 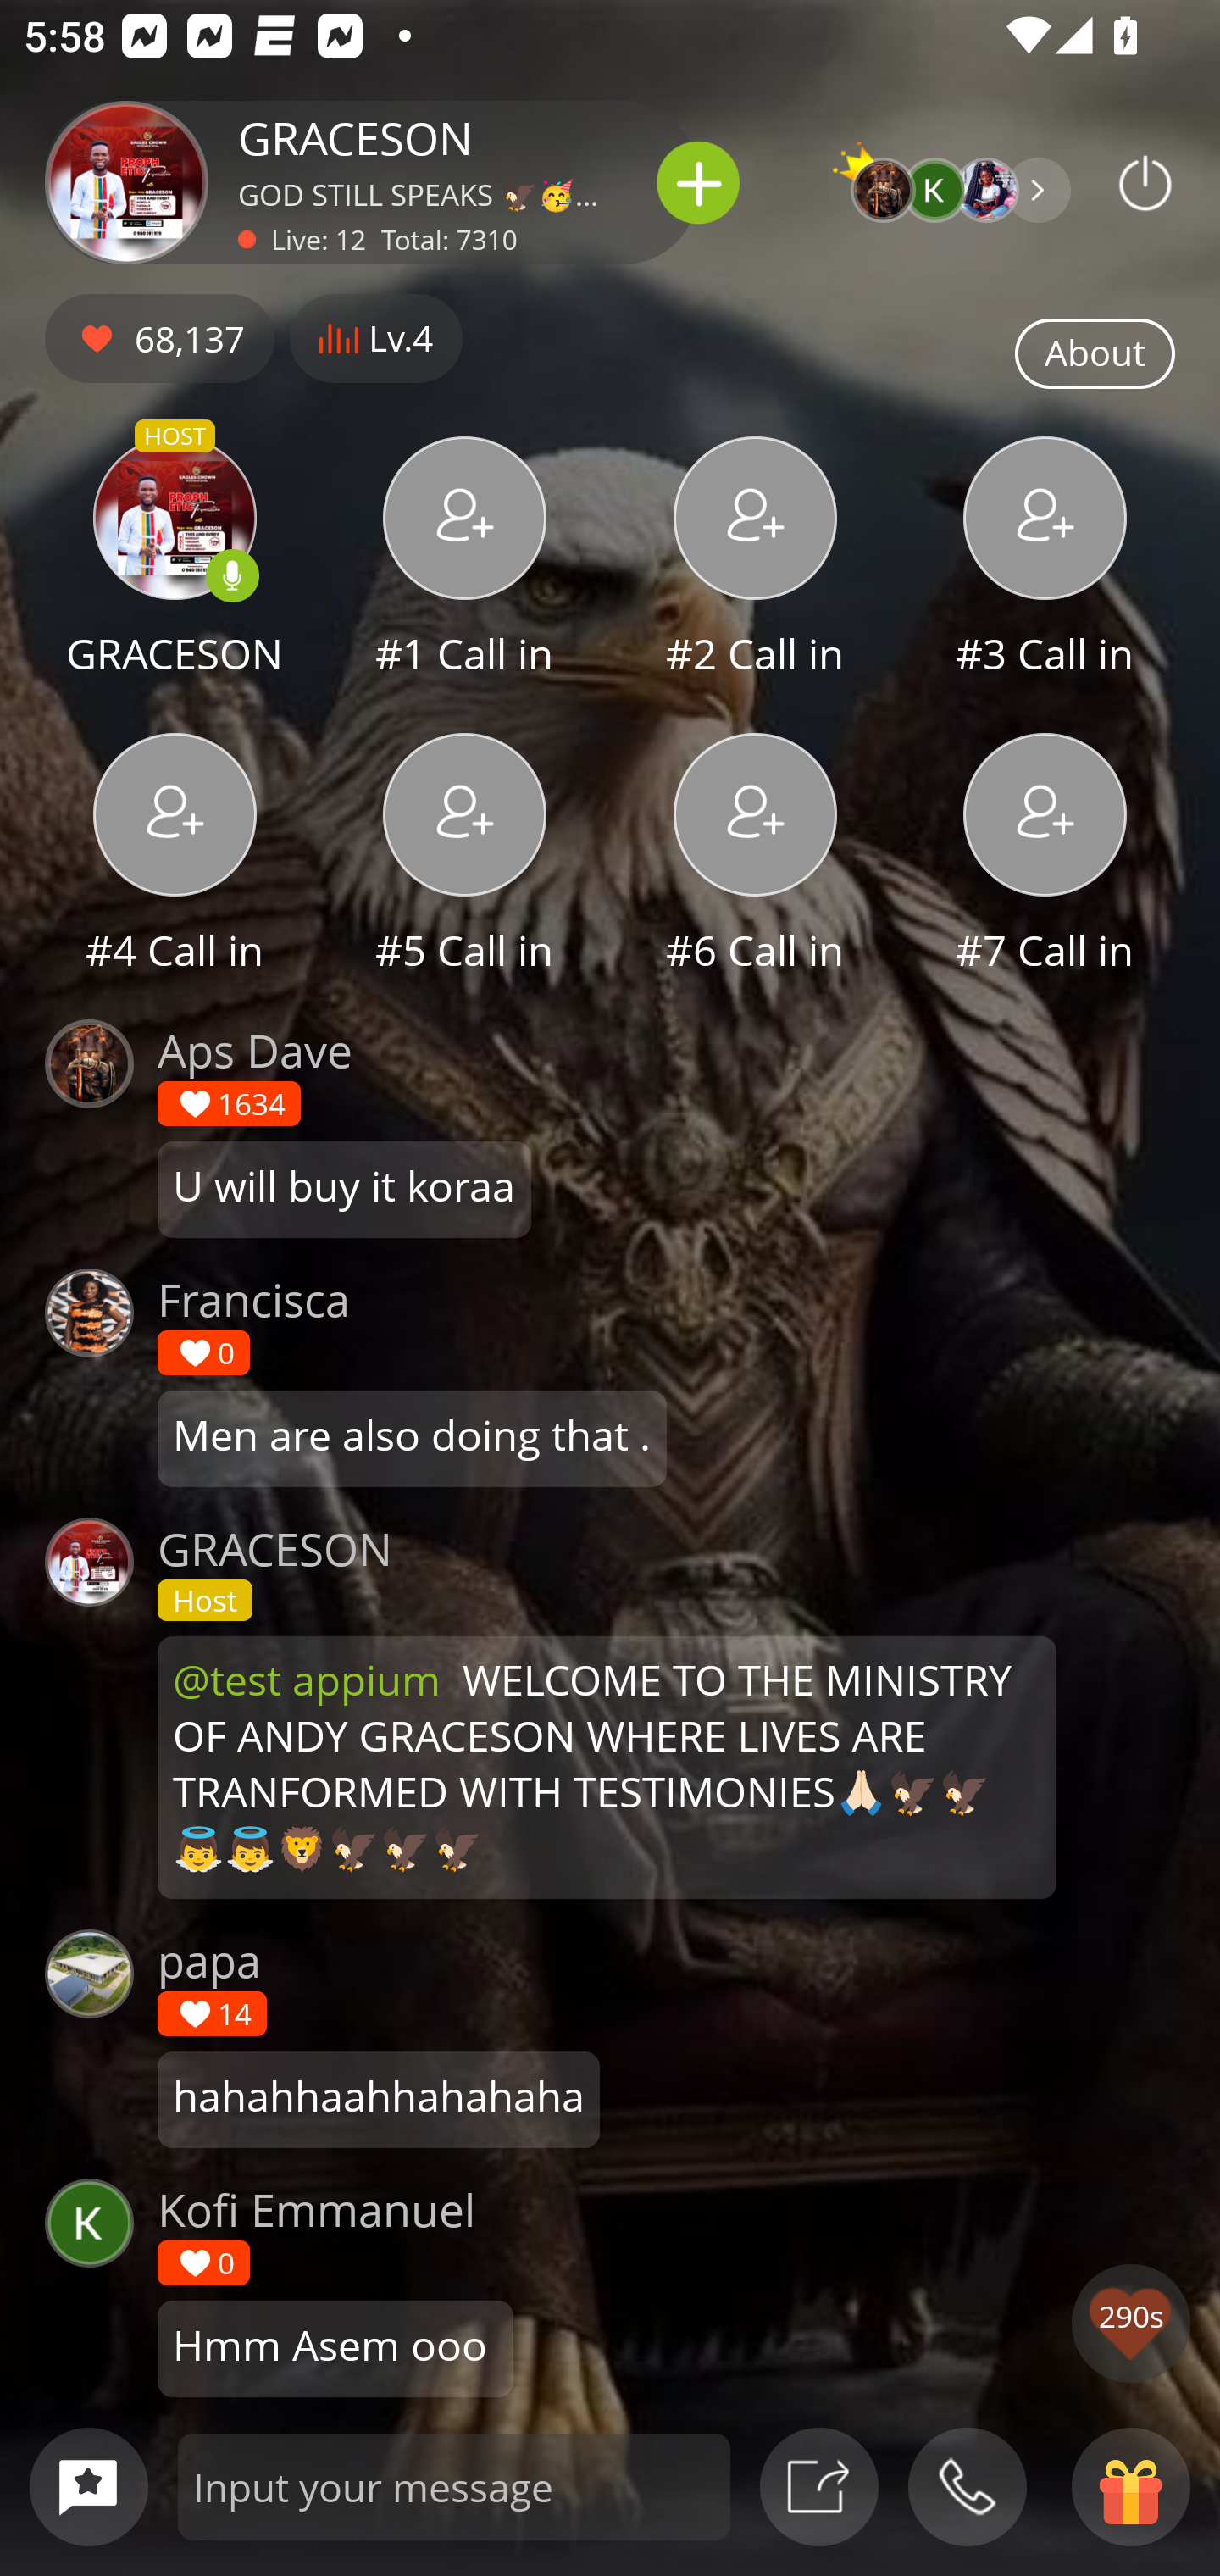 I want to click on #7 Call in, so click(x=1045, y=856).